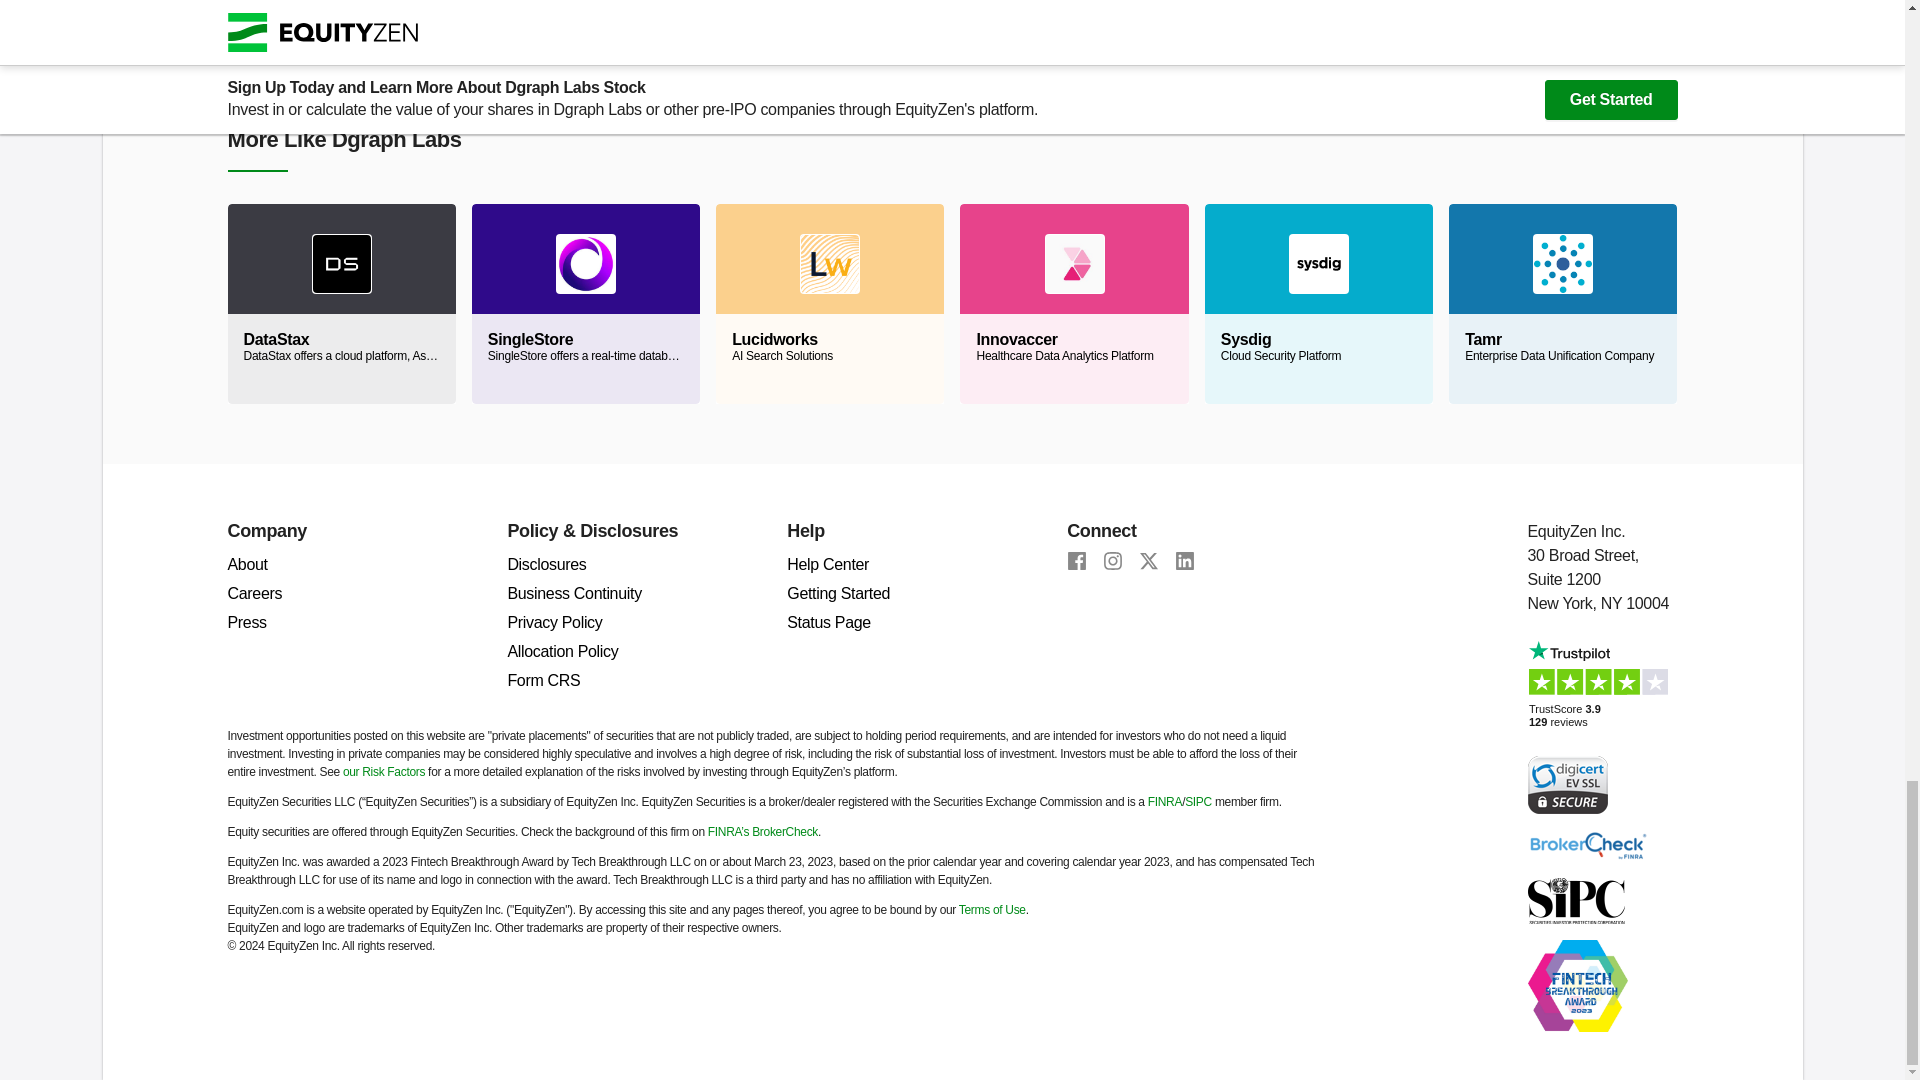 This screenshot has width=1920, height=1080. Describe the element at coordinates (830, 304) in the screenshot. I see `About` at that location.